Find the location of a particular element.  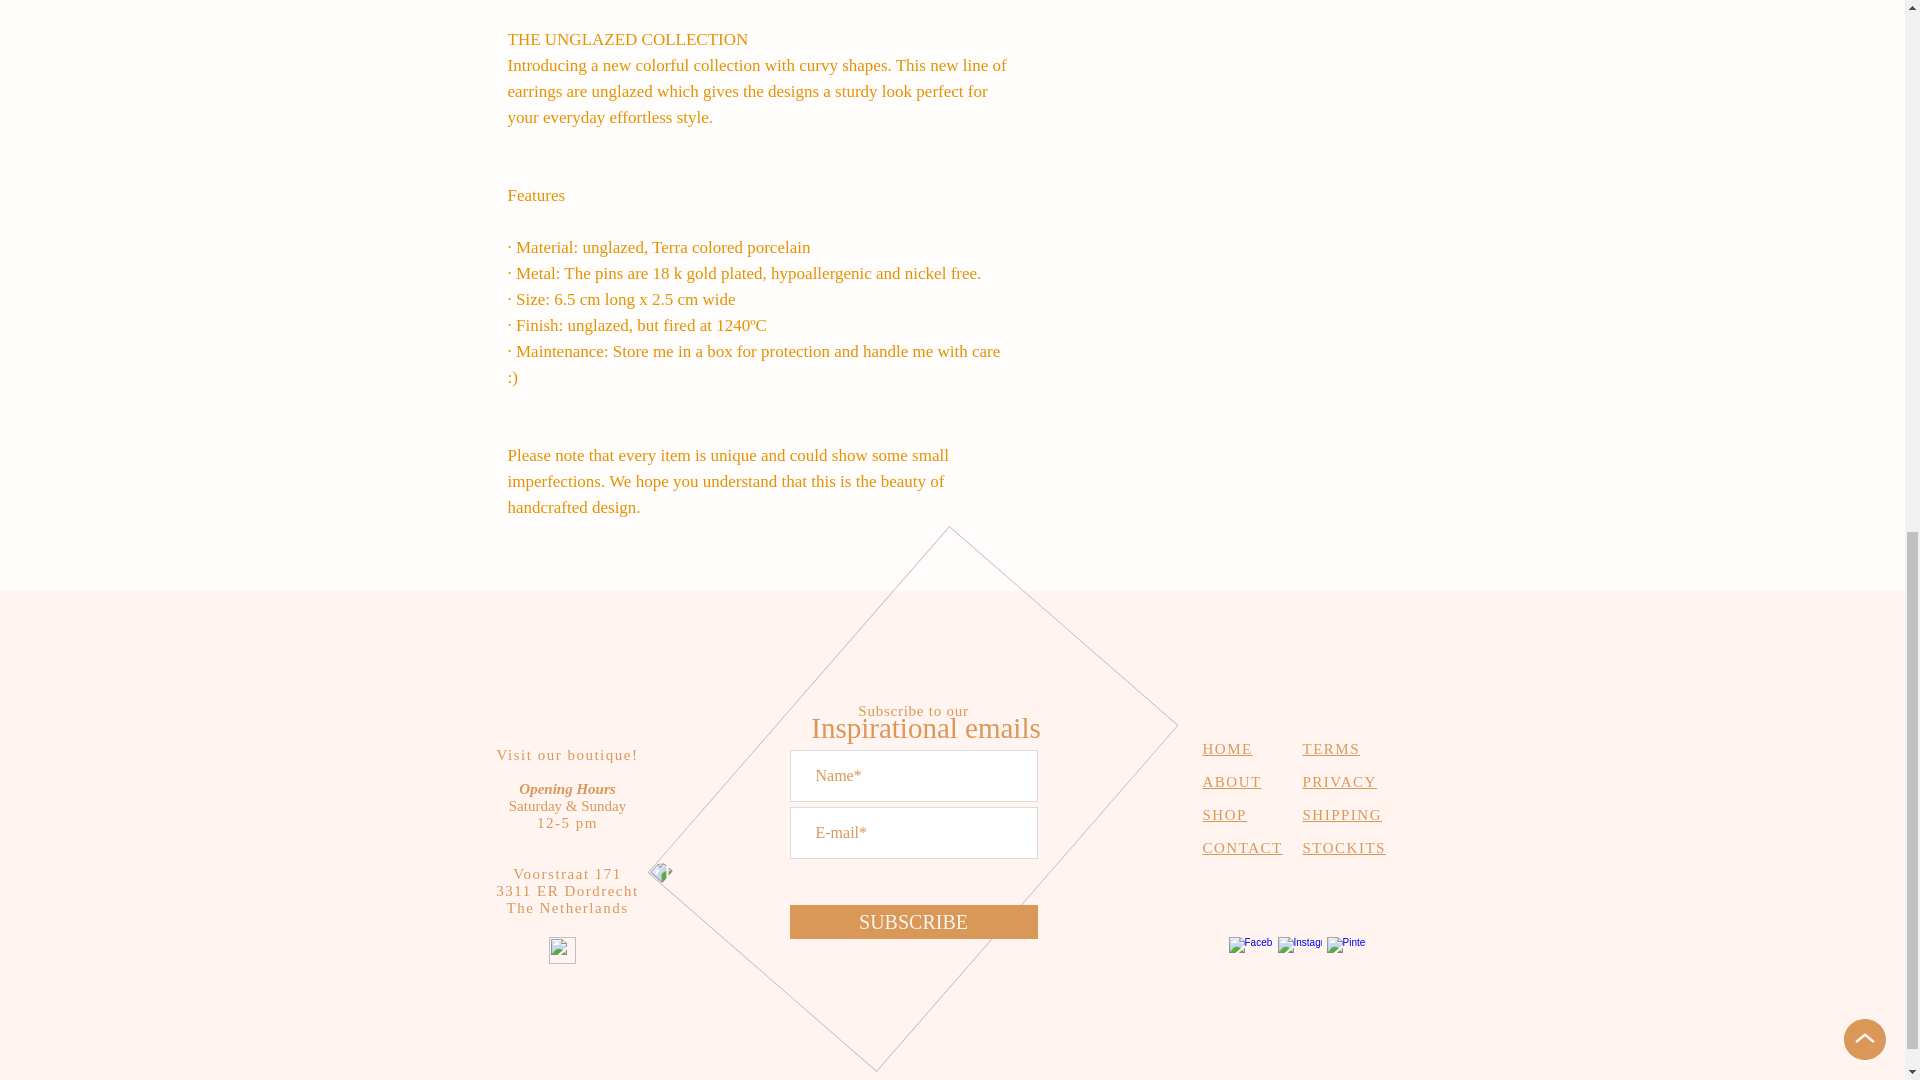

HOME is located at coordinates (1226, 748).